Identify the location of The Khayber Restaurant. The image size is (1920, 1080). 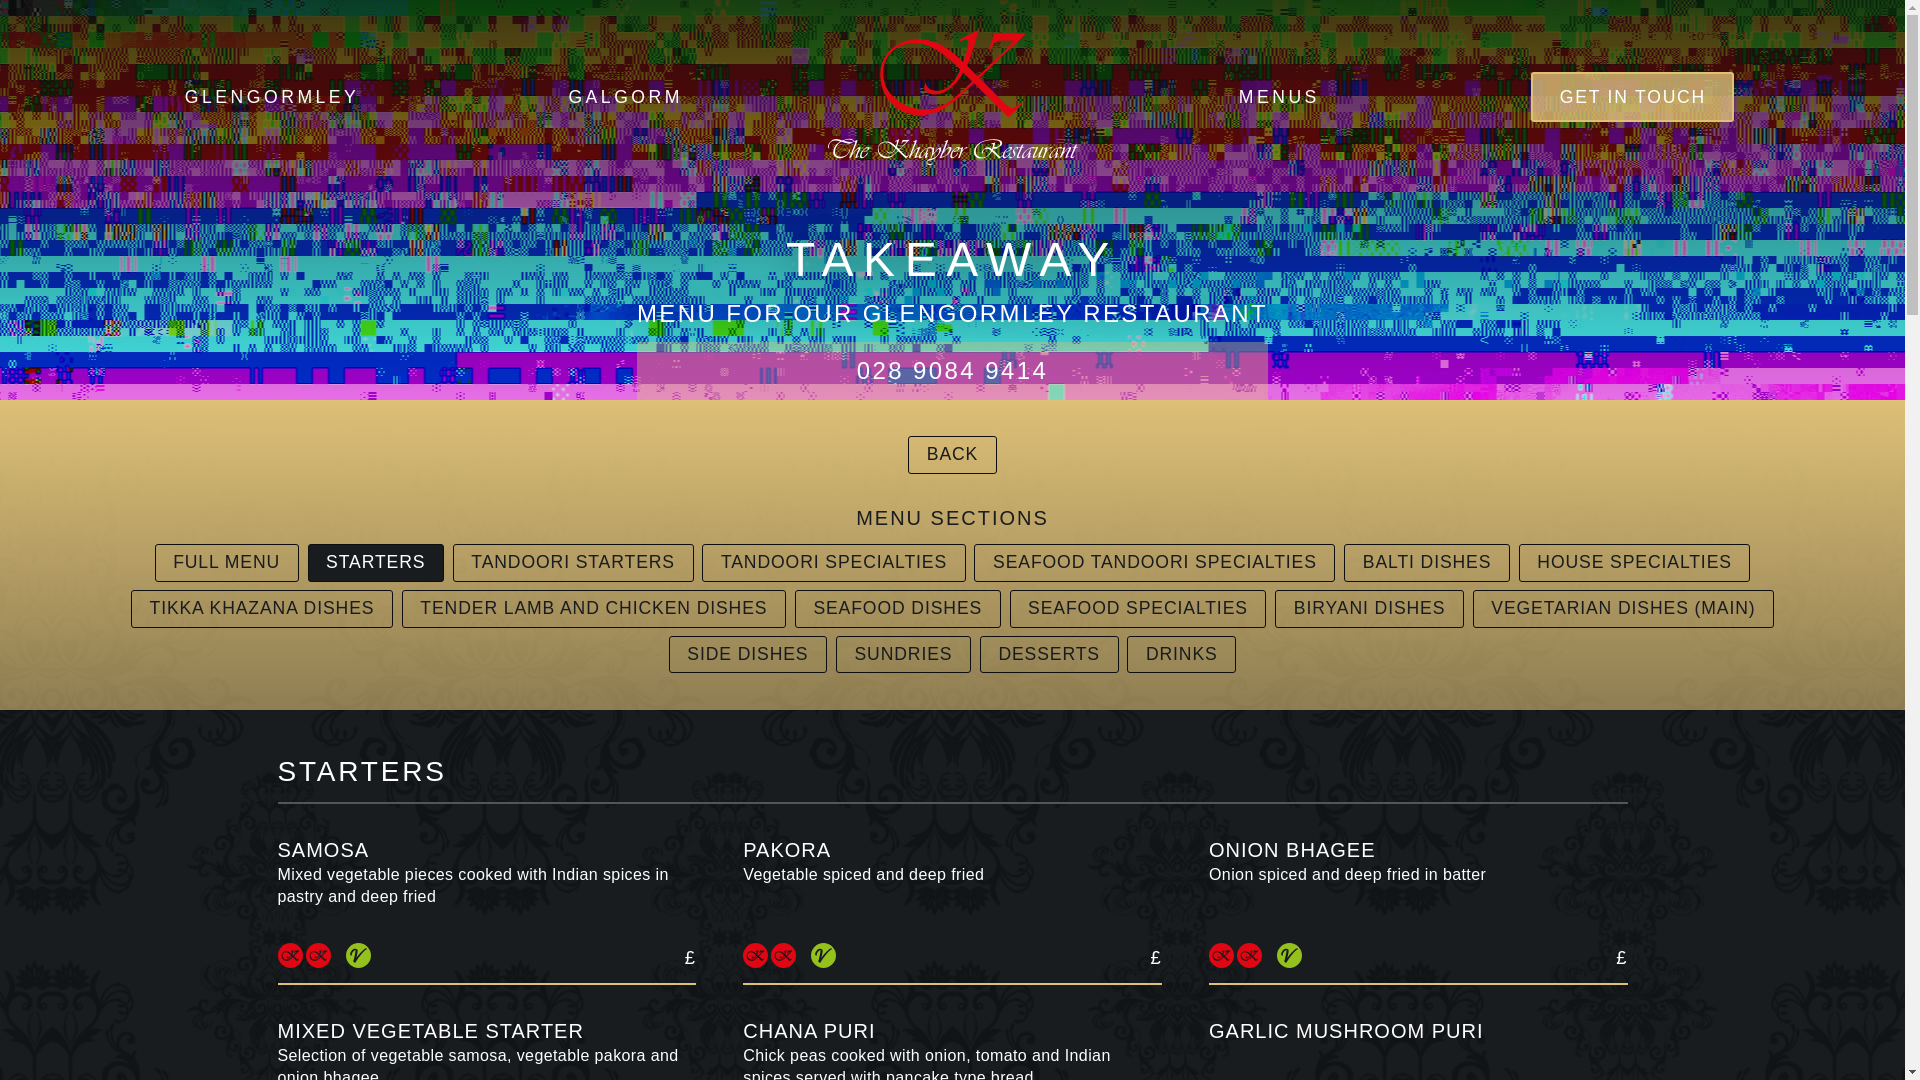
(952, 96).